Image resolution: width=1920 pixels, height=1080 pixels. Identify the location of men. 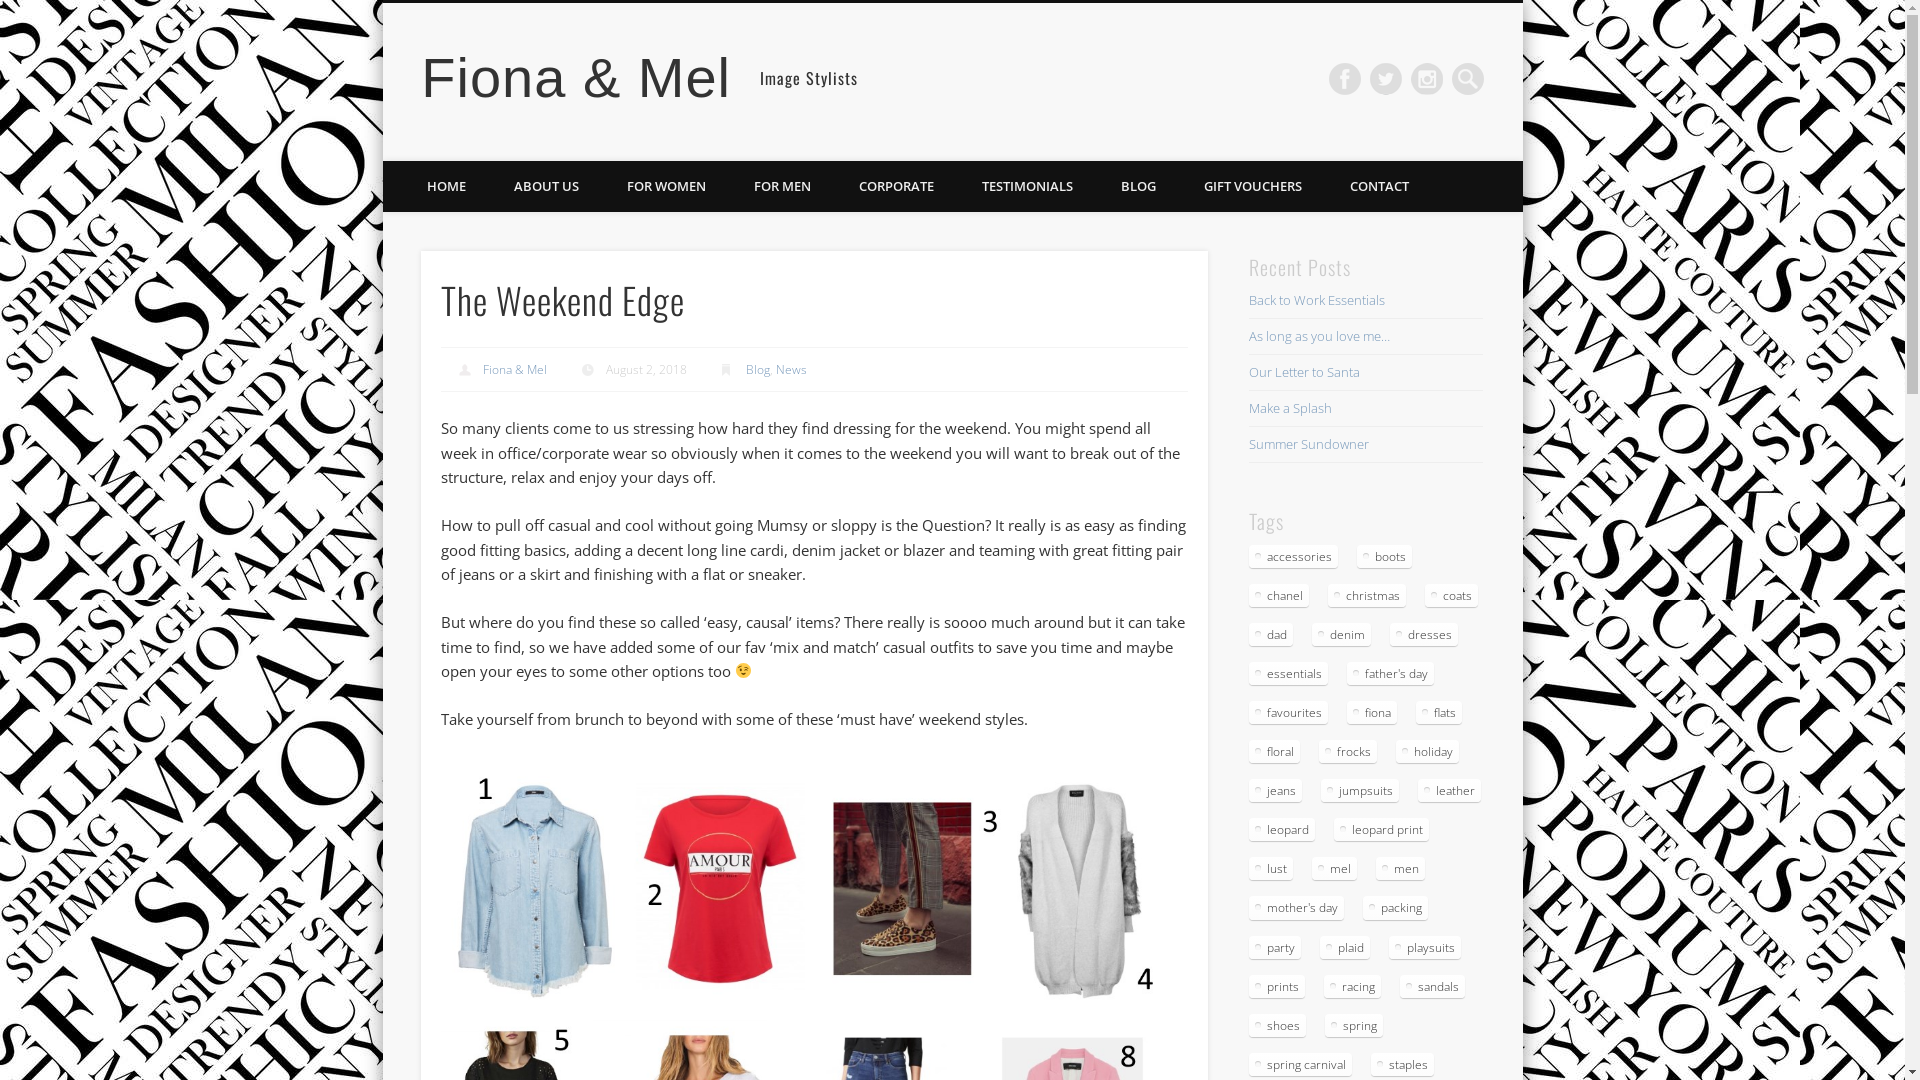
(1400, 868).